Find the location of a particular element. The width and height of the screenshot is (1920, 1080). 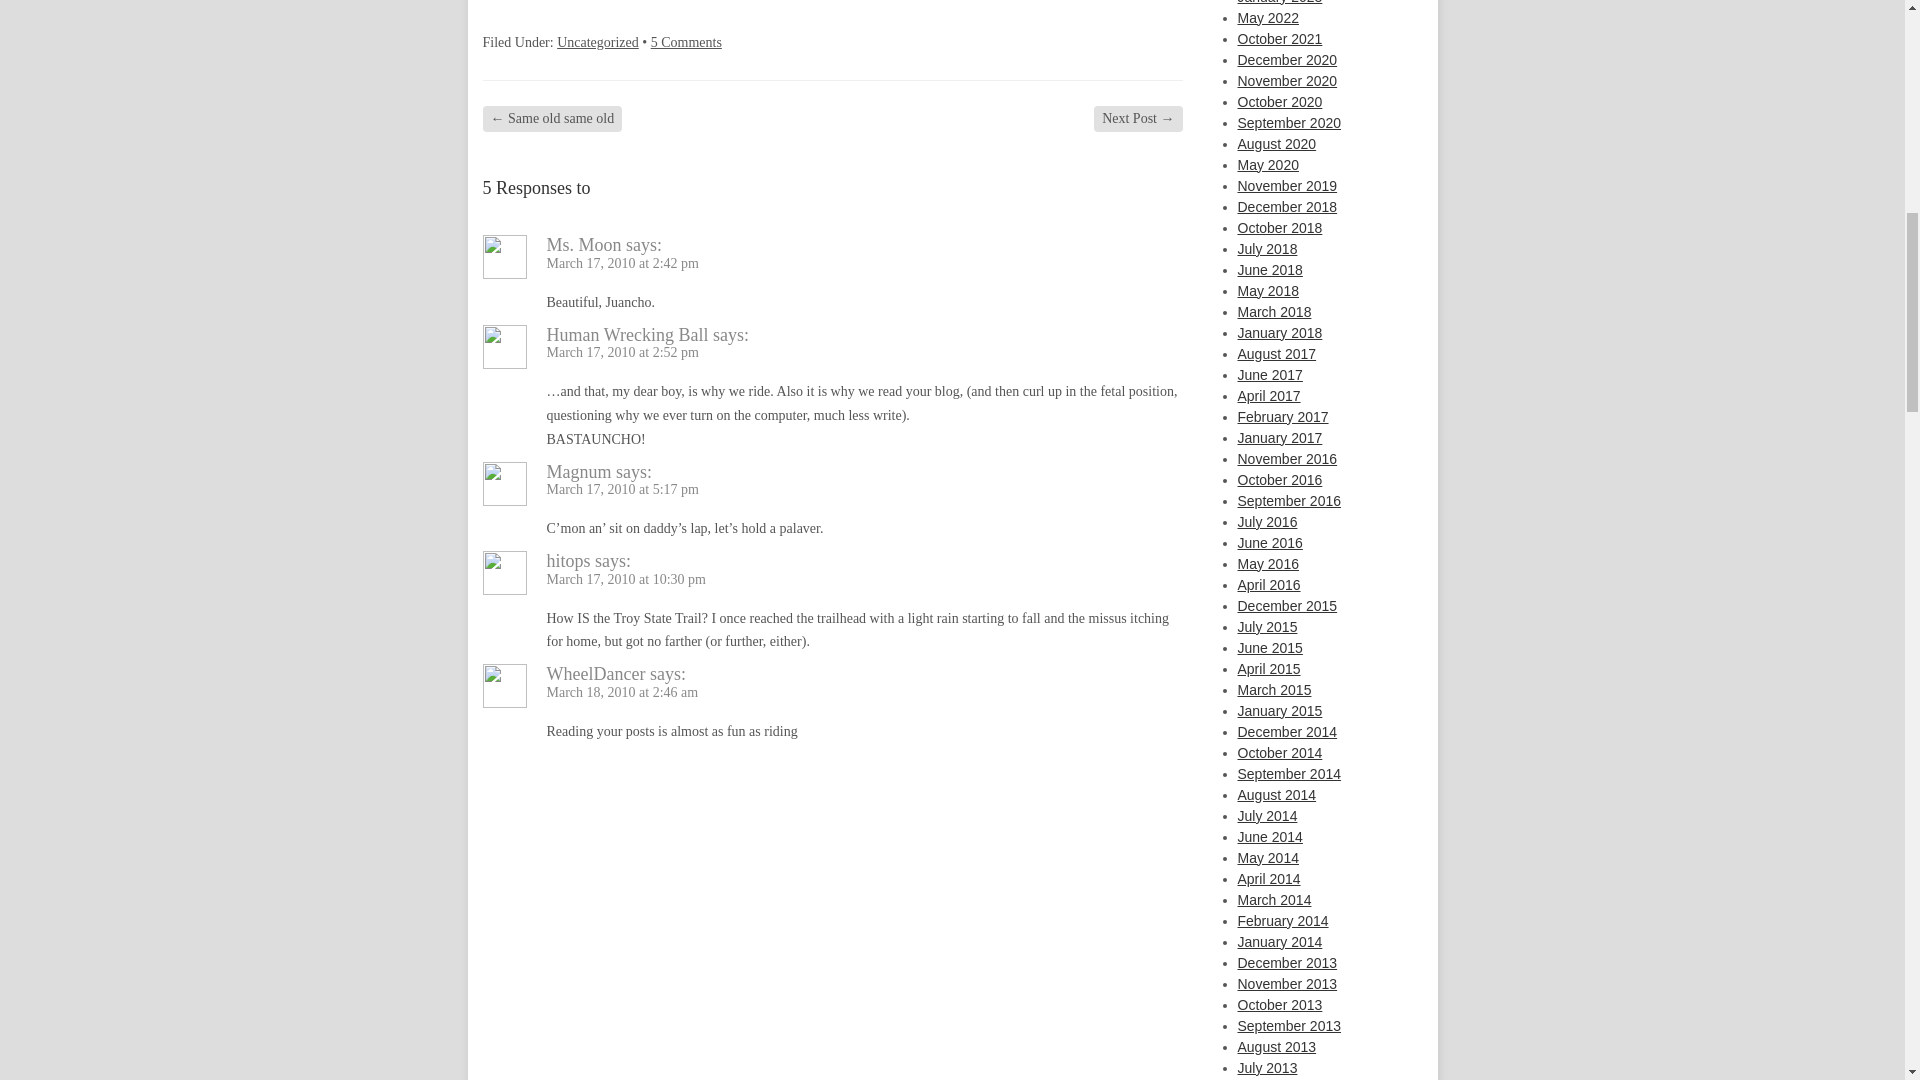

WheelDancer is located at coordinates (595, 674).